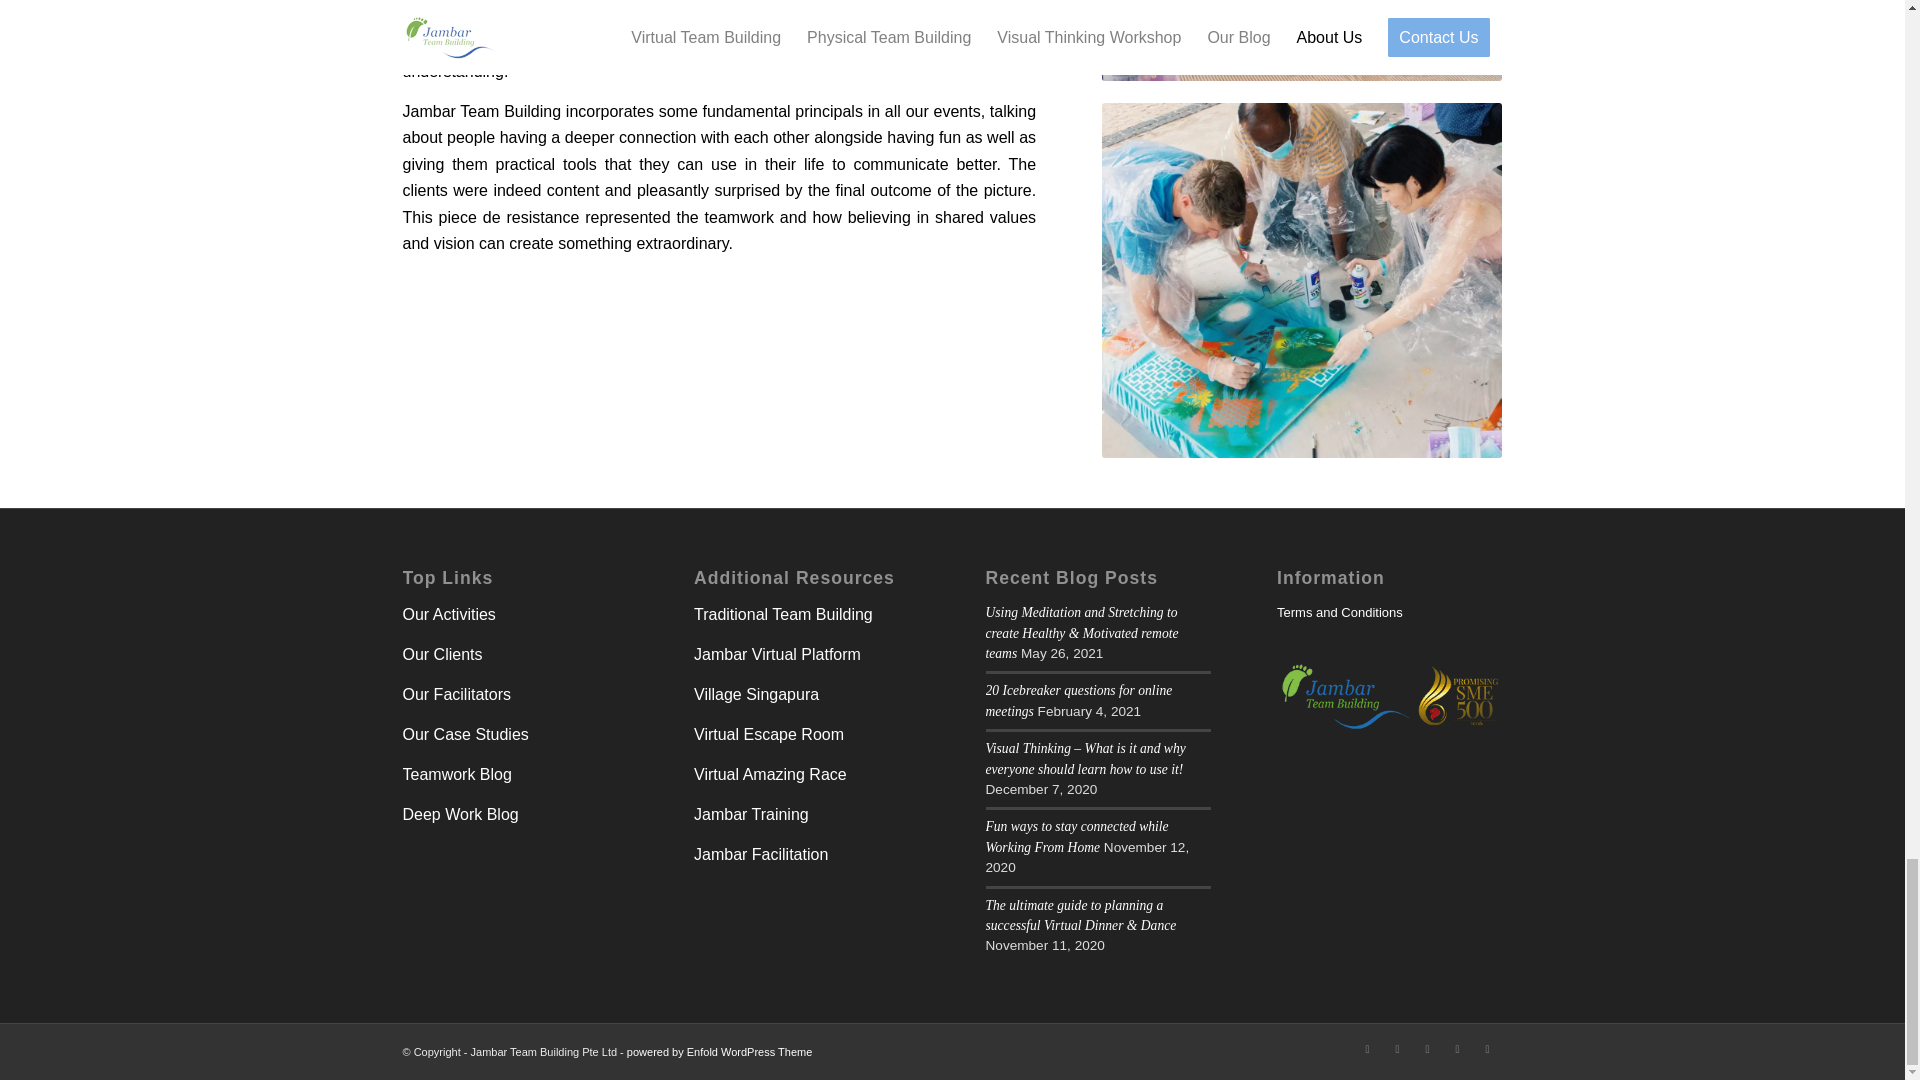 Image resolution: width=1920 pixels, height=1080 pixels. Describe the element at coordinates (1080, 700) in the screenshot. I see `20 Icebreaker questions for online meetings` at that location.